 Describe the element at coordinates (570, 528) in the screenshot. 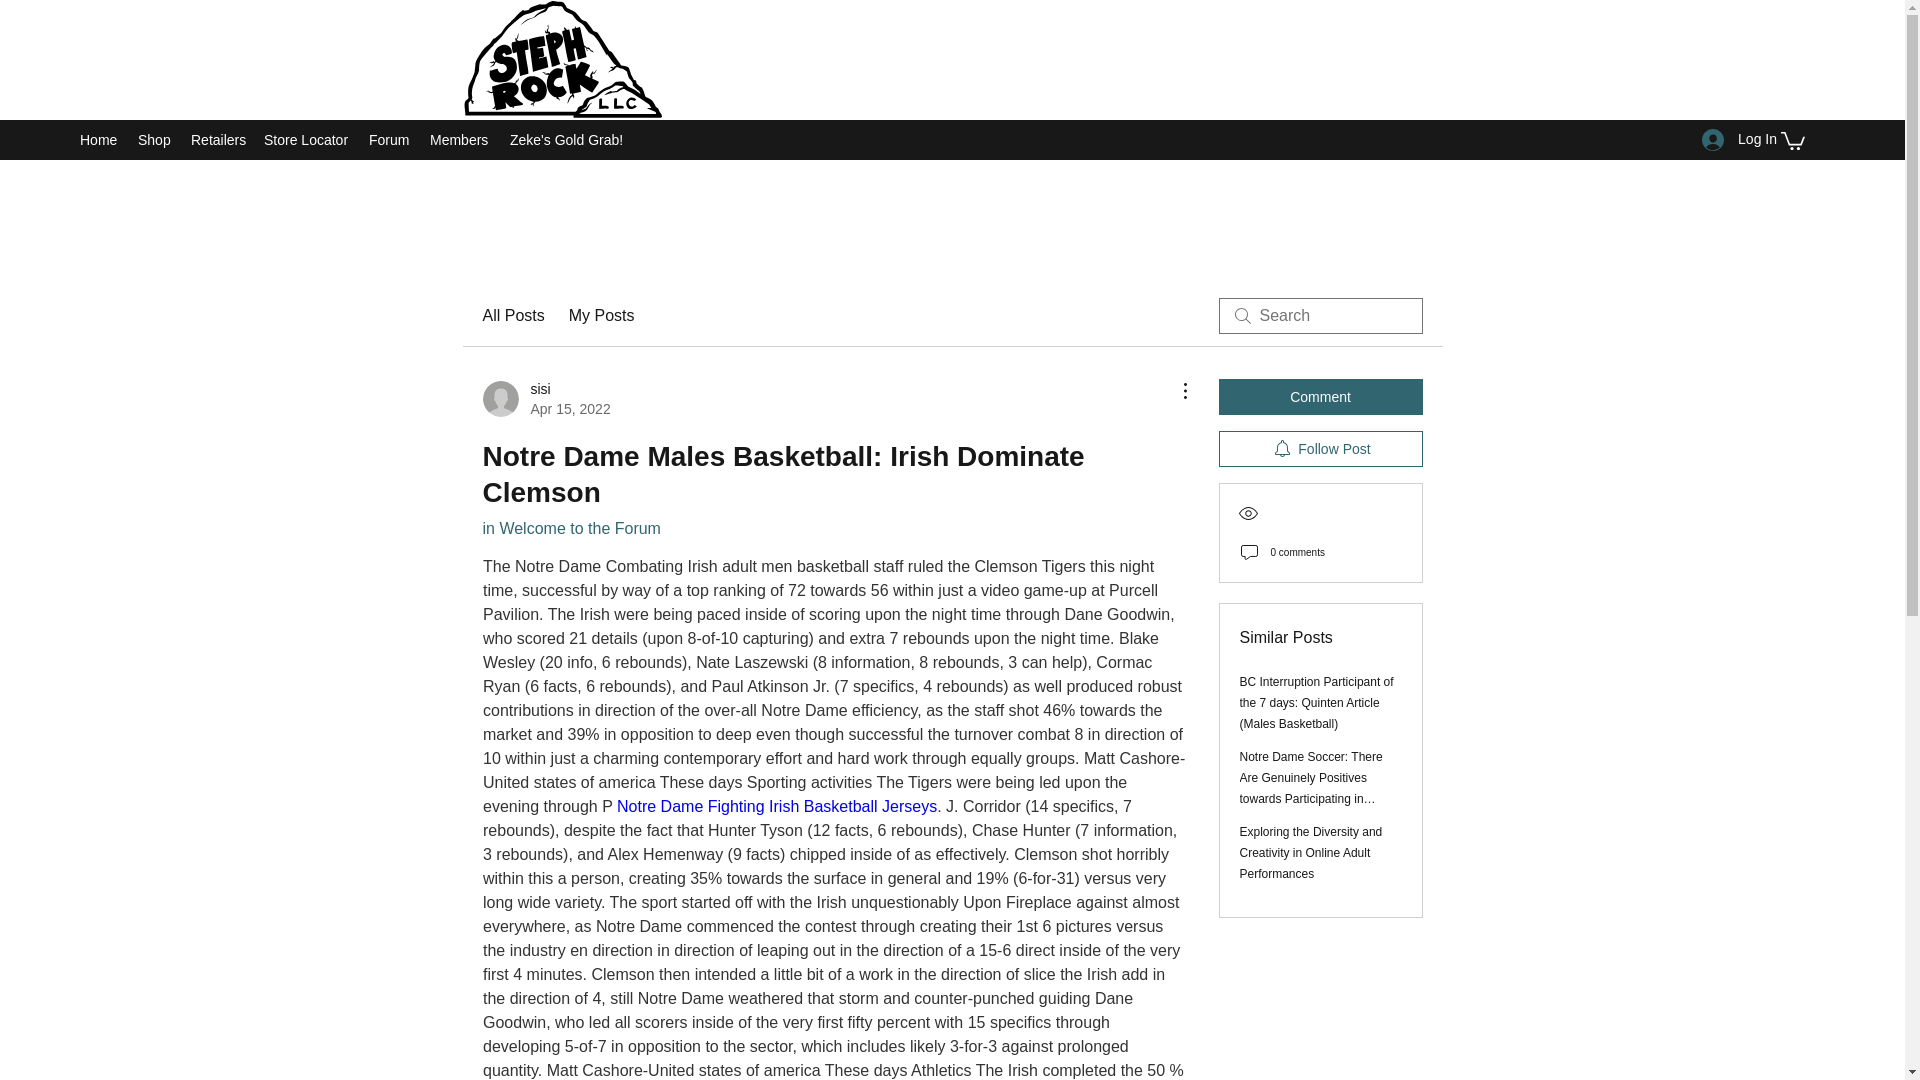

I see `in Welcome to the Forum` at that location.